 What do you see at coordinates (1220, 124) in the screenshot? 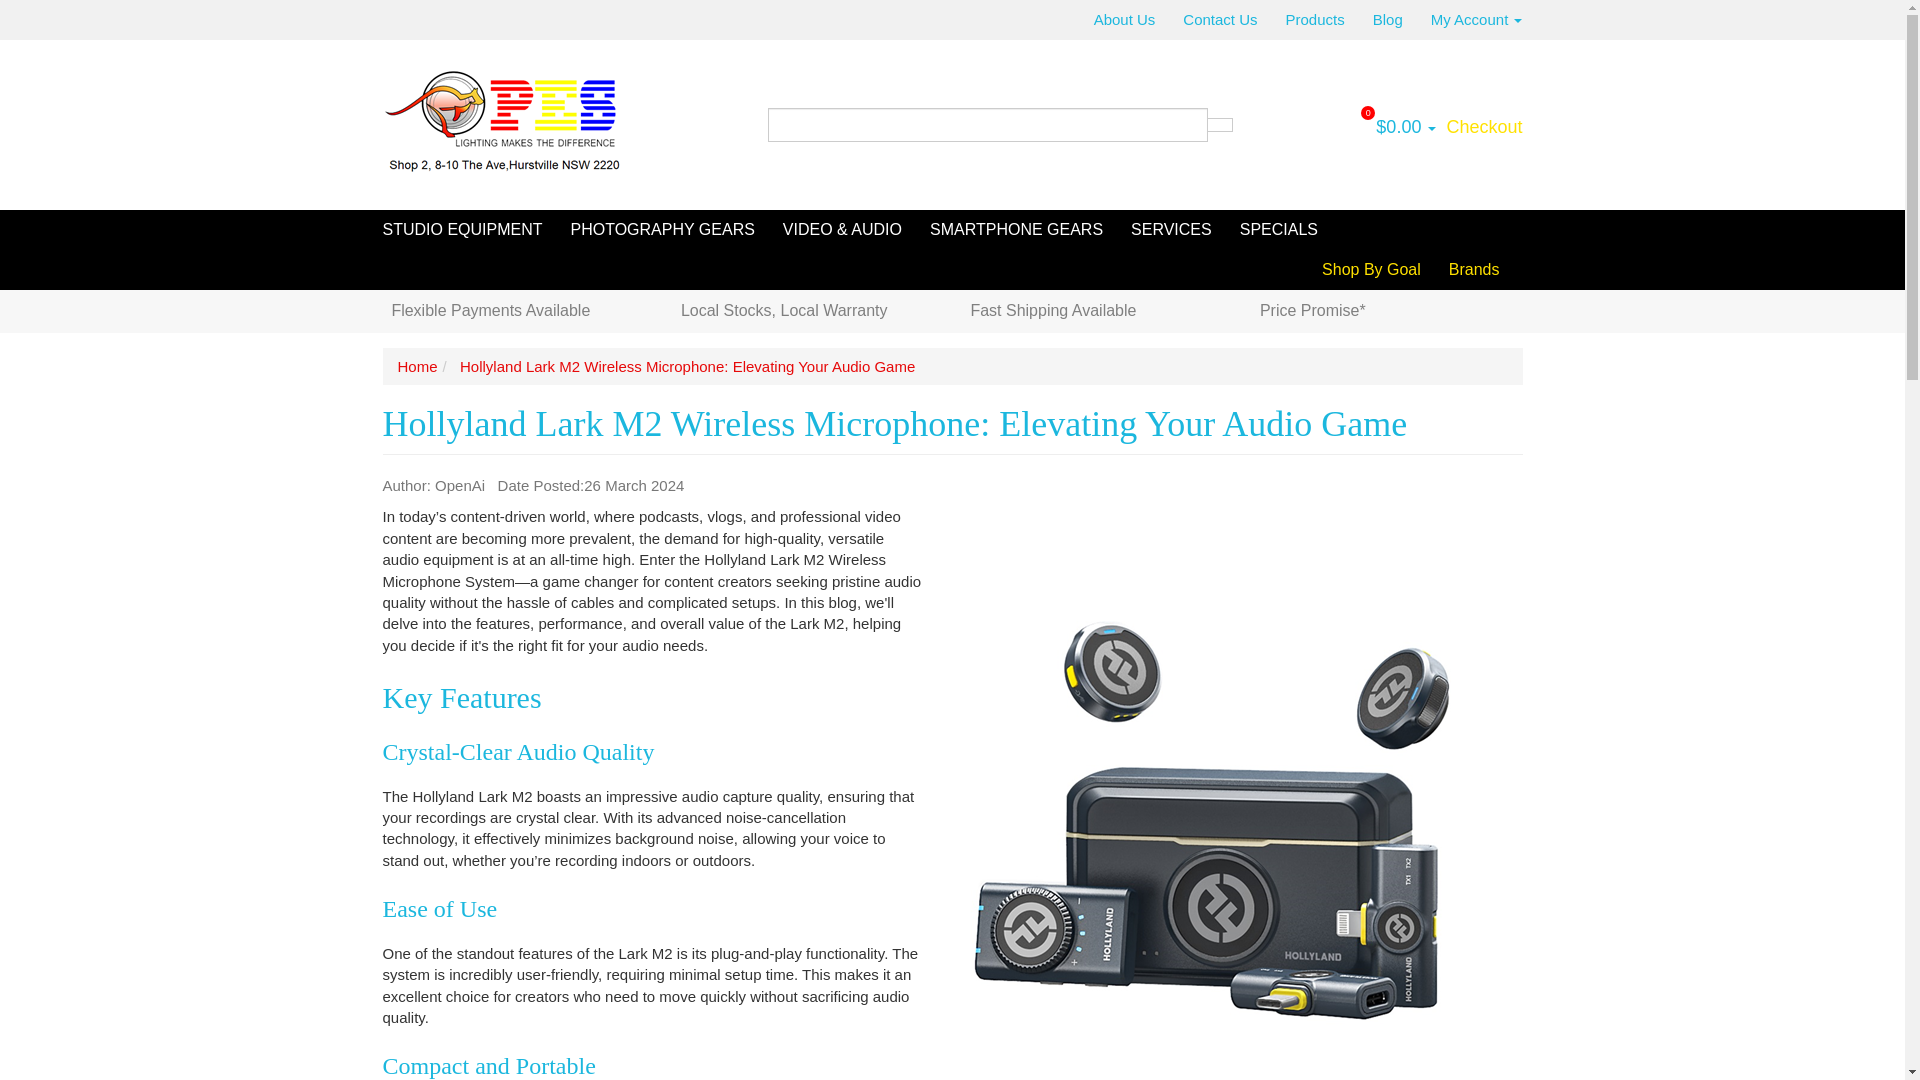
I see `Search` at bounding box center [1220, 124].